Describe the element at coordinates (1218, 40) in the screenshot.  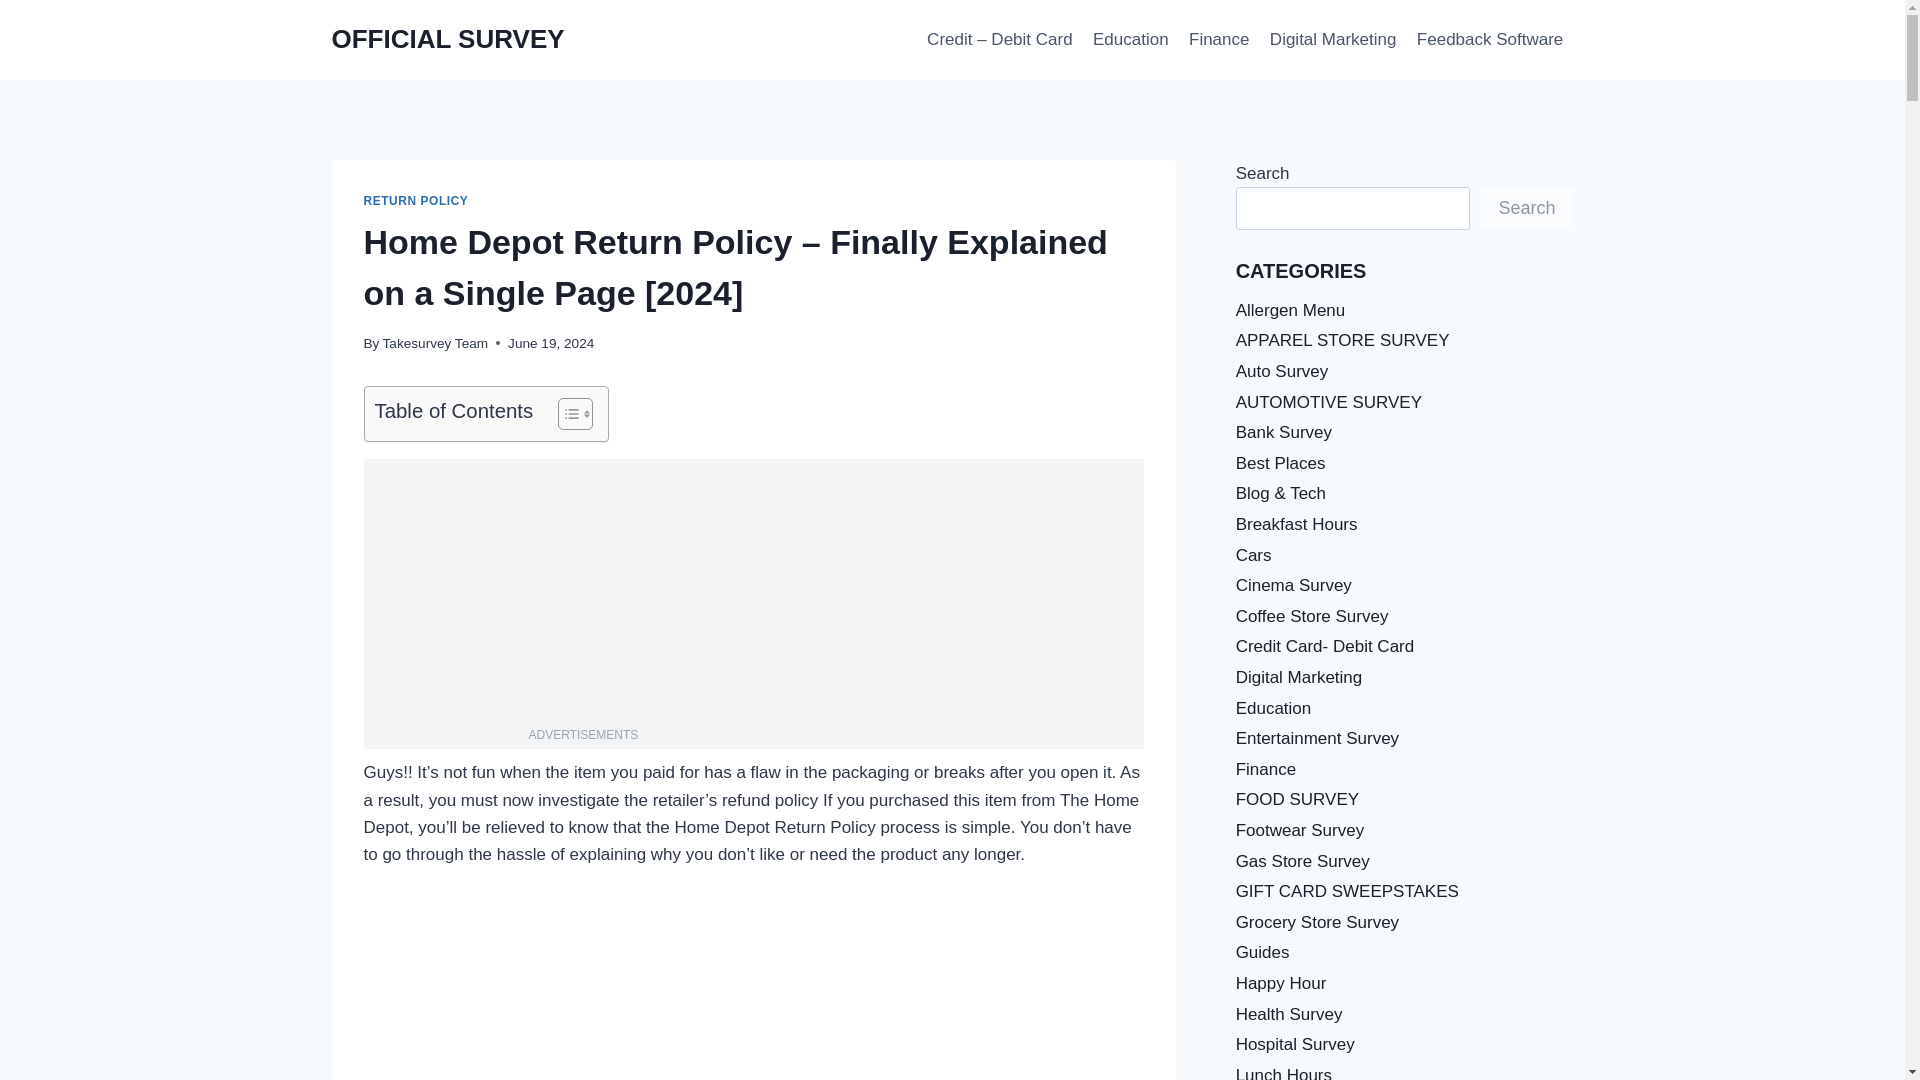
I see `Finance` at that location.